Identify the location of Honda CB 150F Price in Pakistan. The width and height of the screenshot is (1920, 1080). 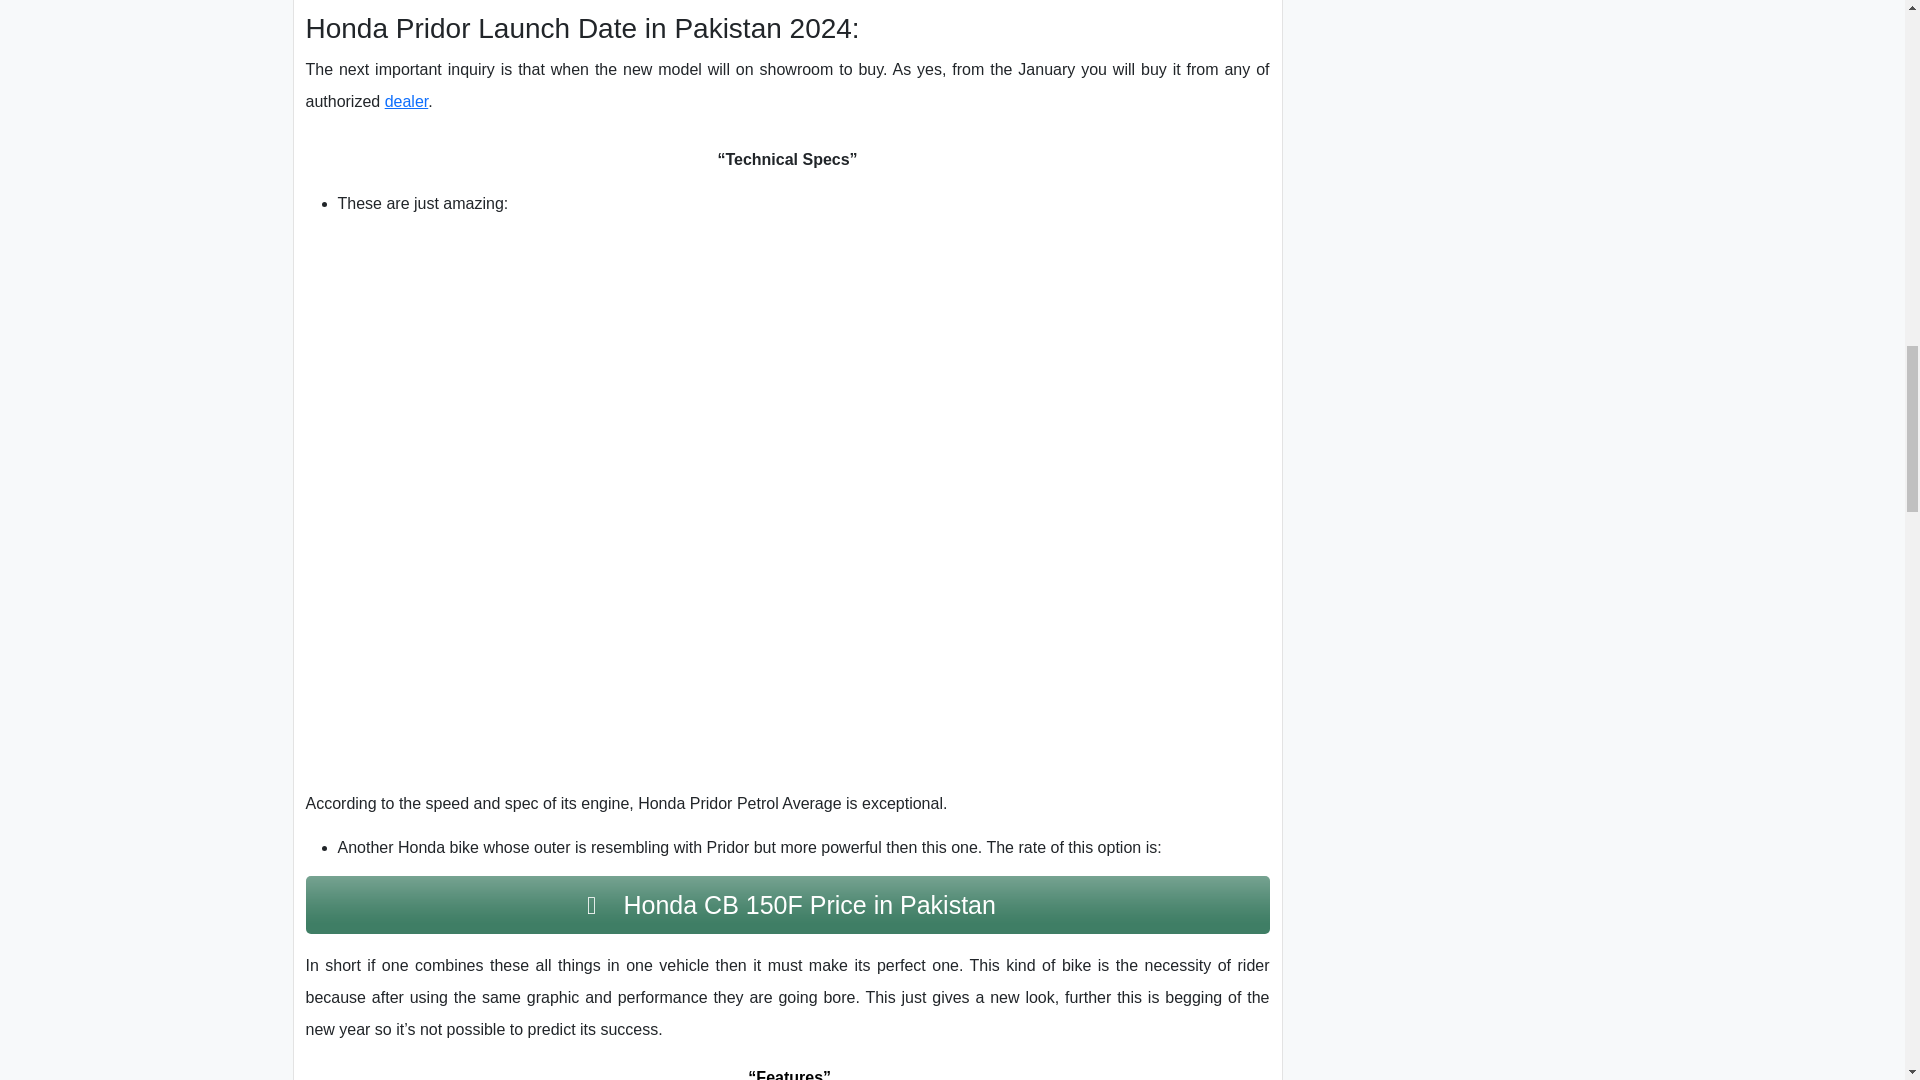
(787, 904).